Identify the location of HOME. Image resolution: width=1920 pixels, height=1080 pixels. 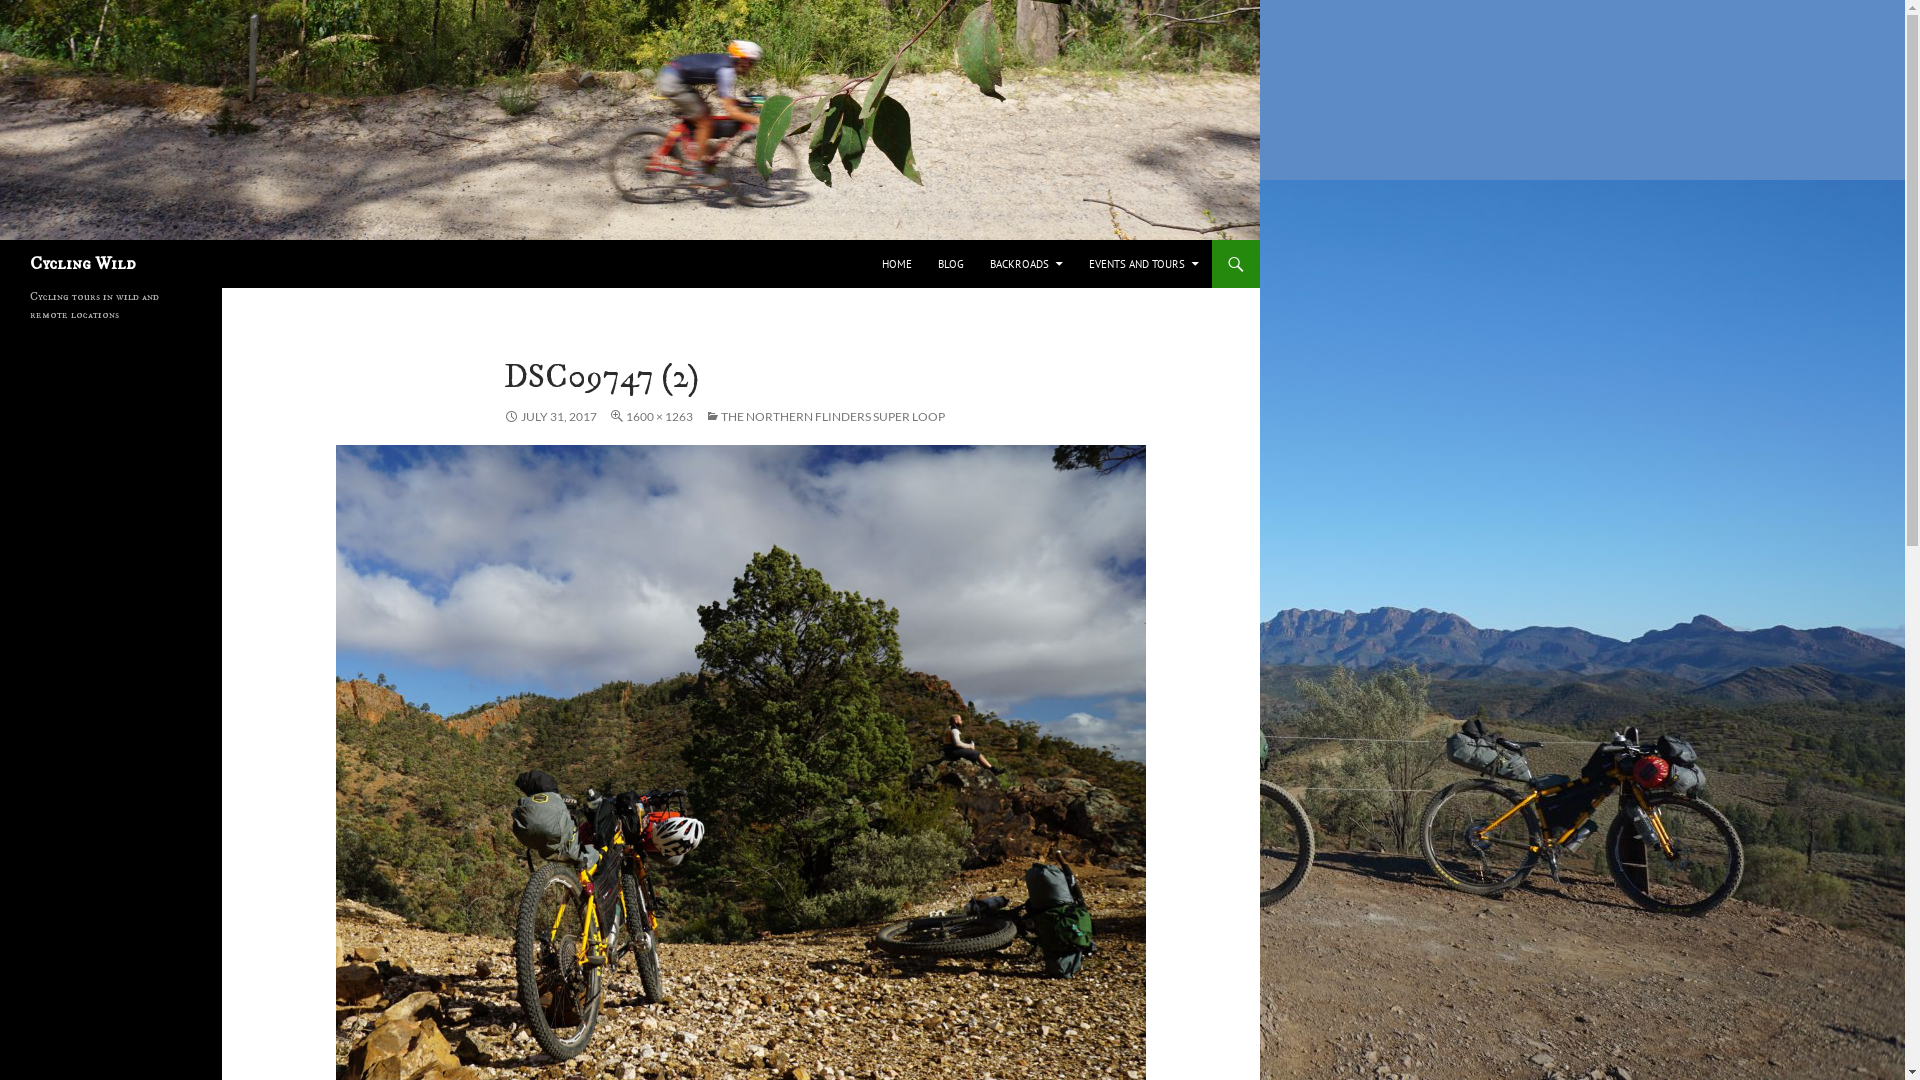
(897, 264).